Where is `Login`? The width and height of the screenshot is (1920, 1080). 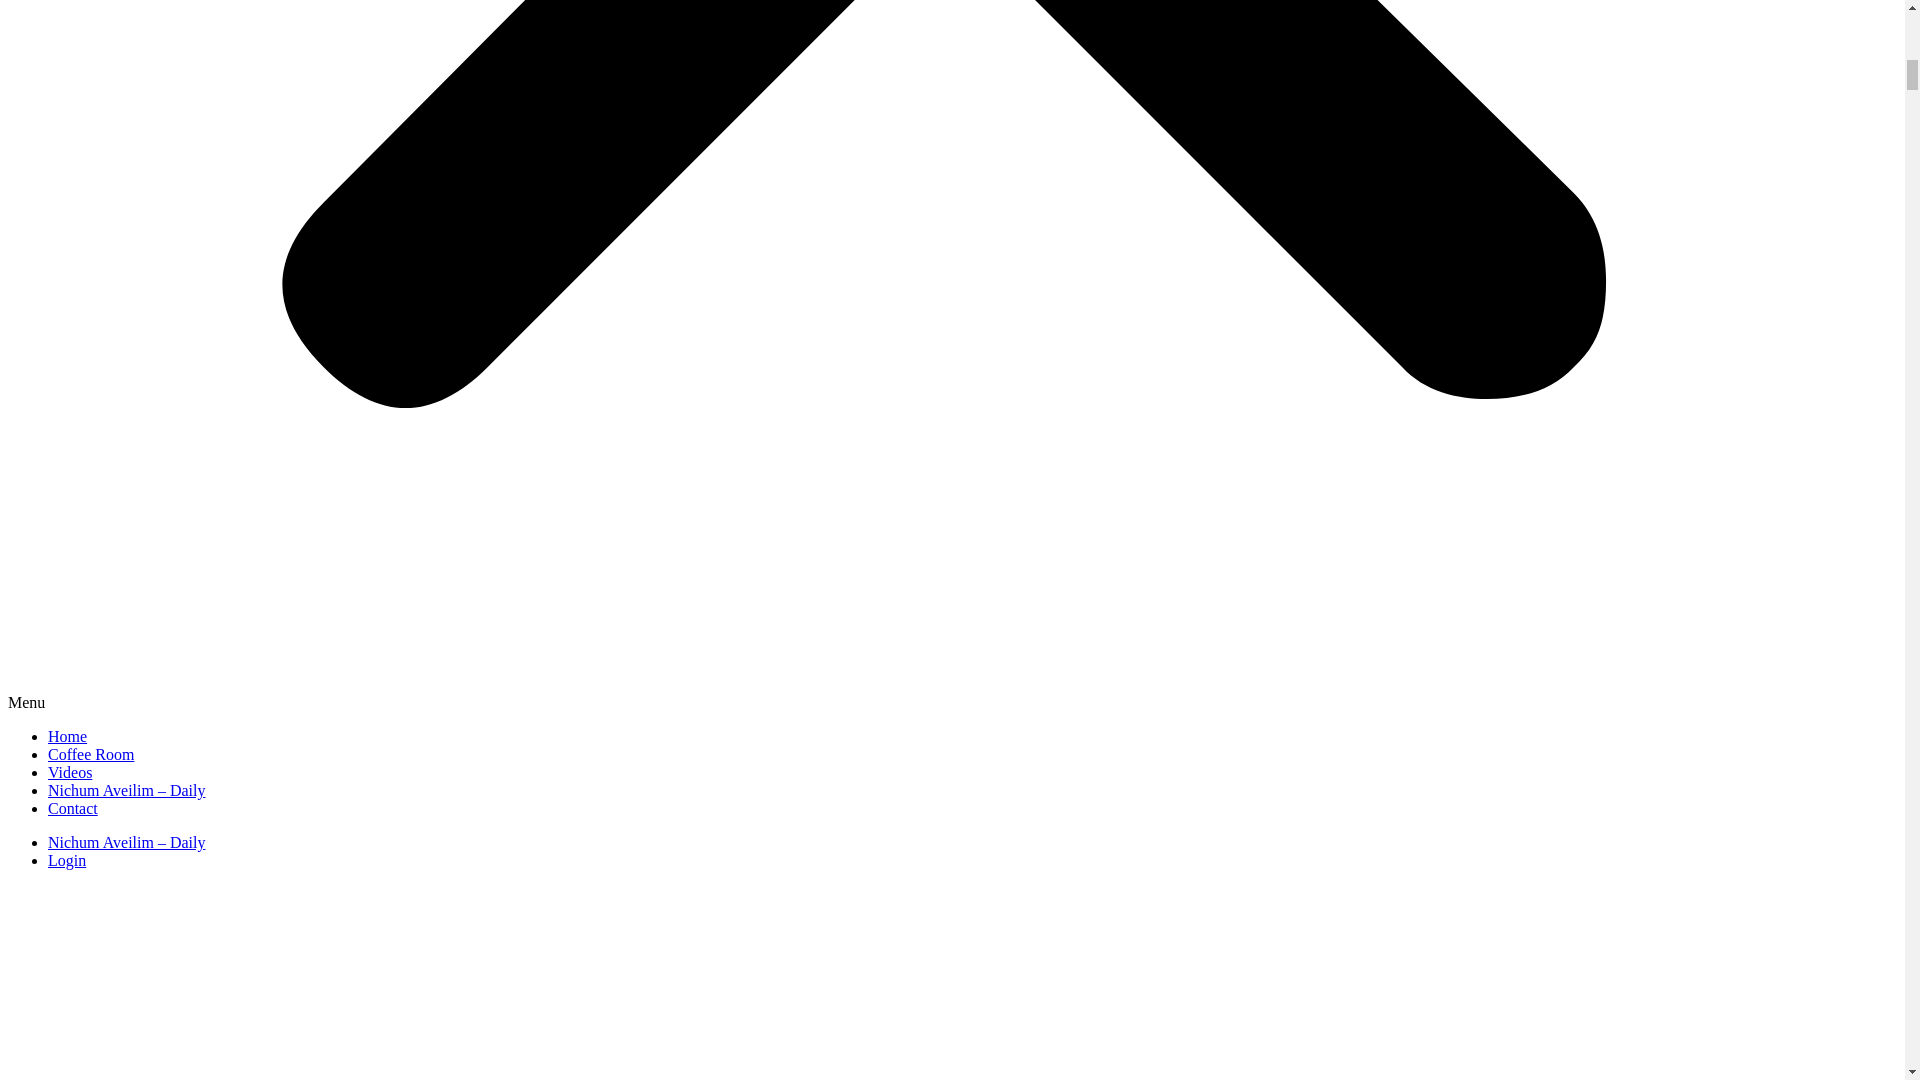 Login is located at coordinates (67, 860).